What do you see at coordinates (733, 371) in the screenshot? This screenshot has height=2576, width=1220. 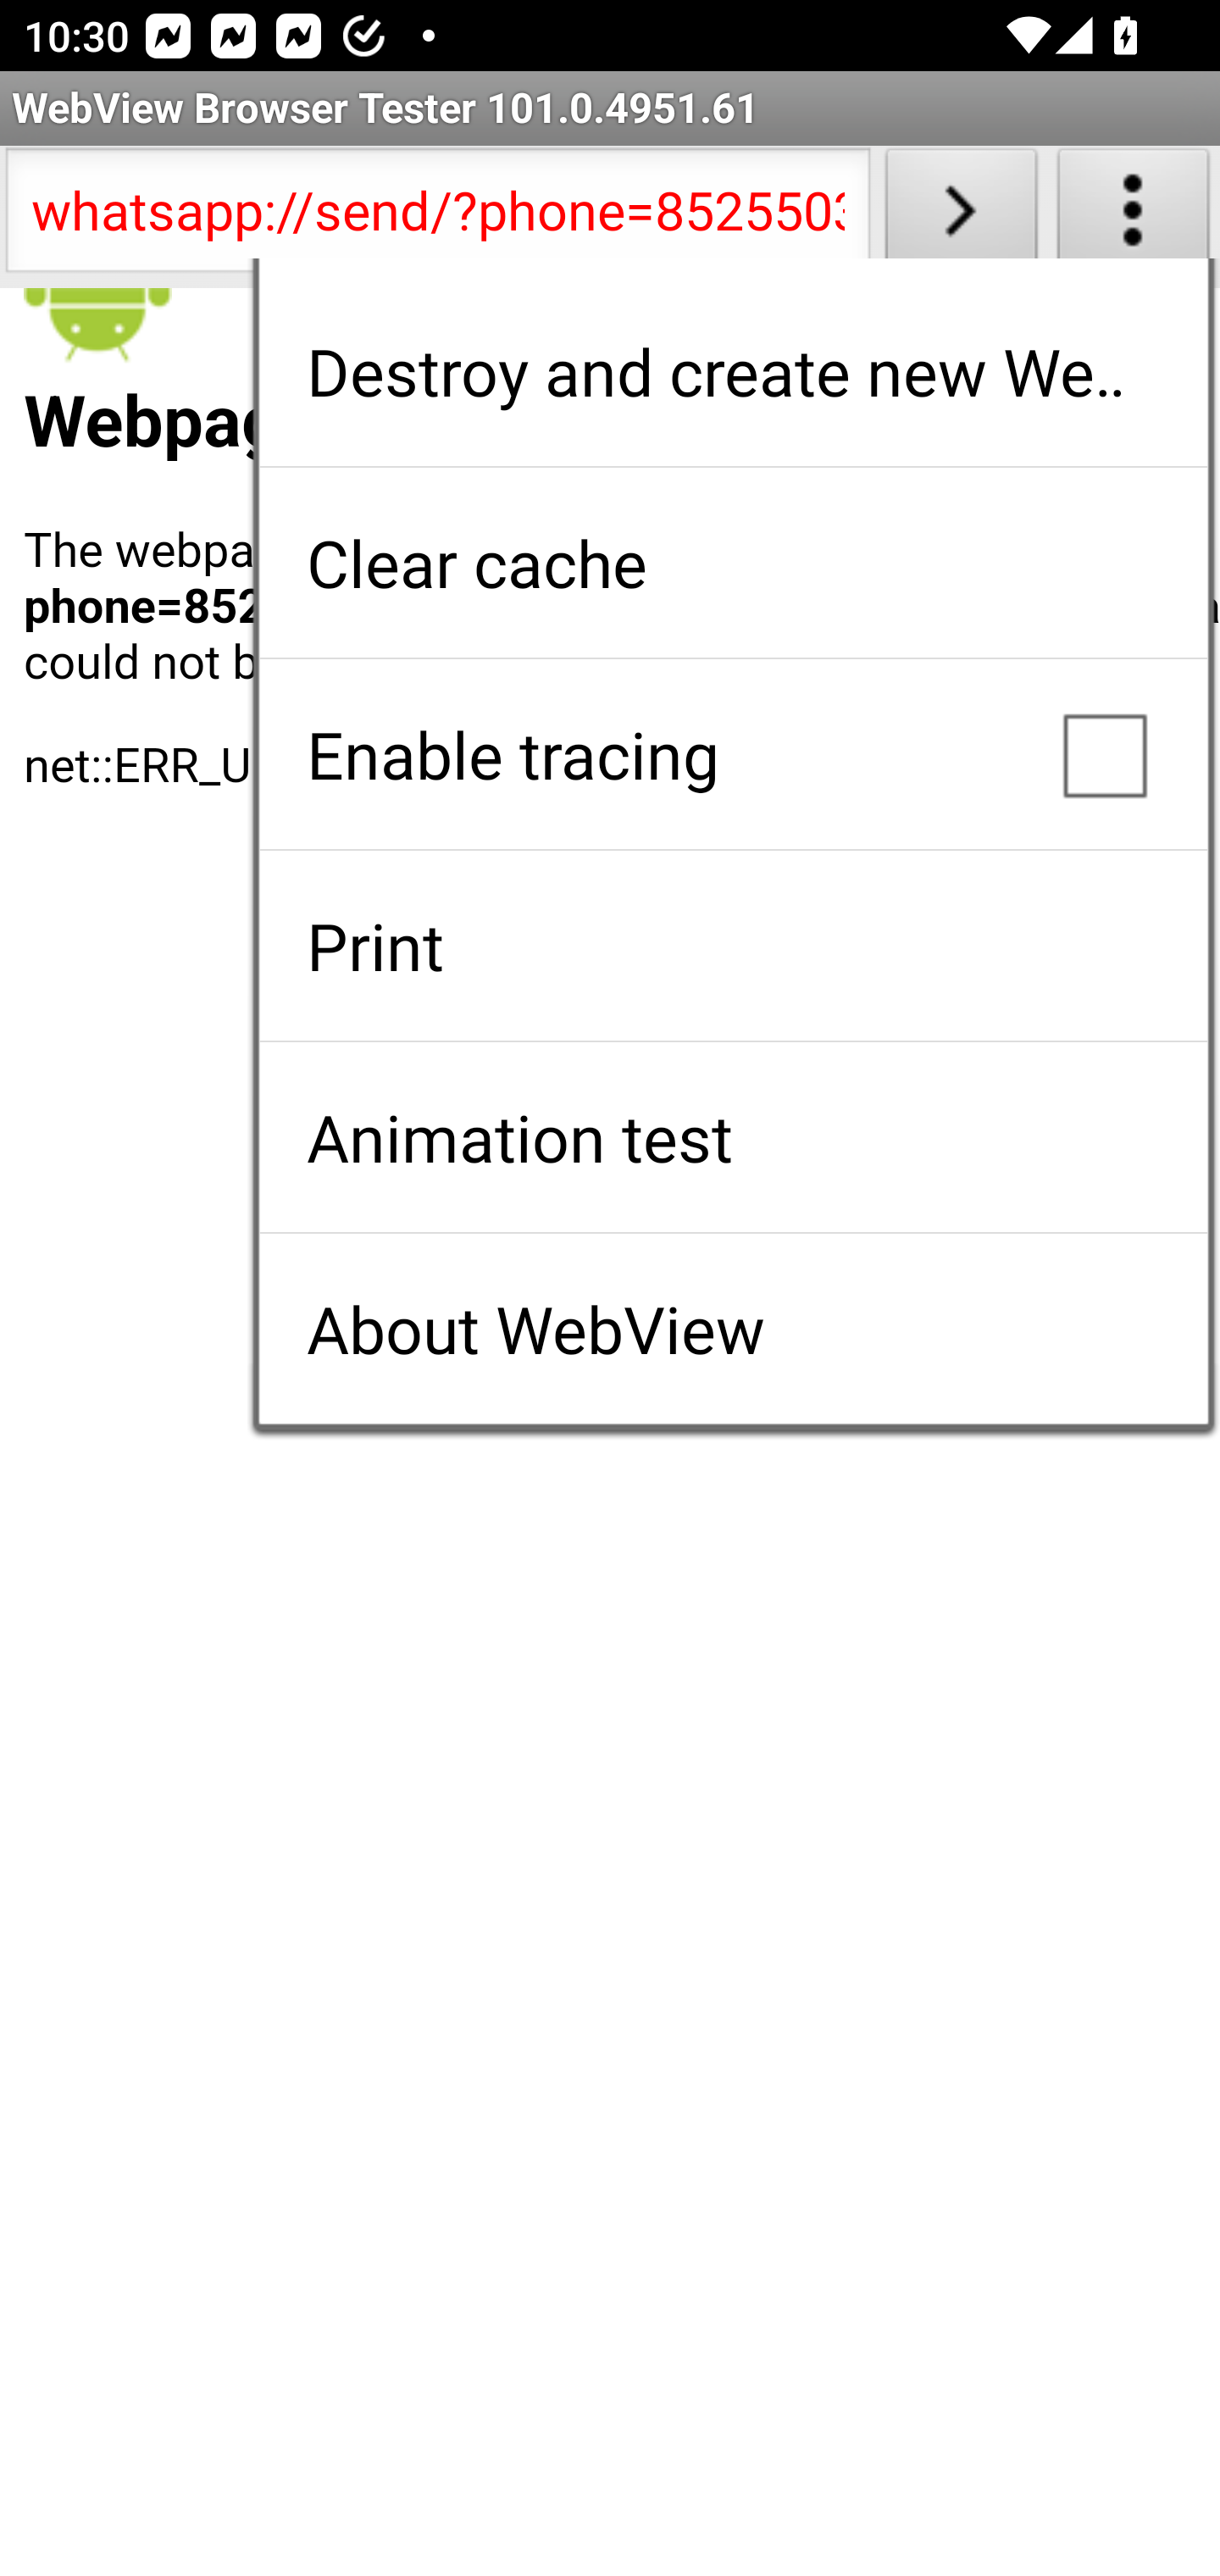 I see `Destroy and create new WebView` at bounding box center [733, 371].